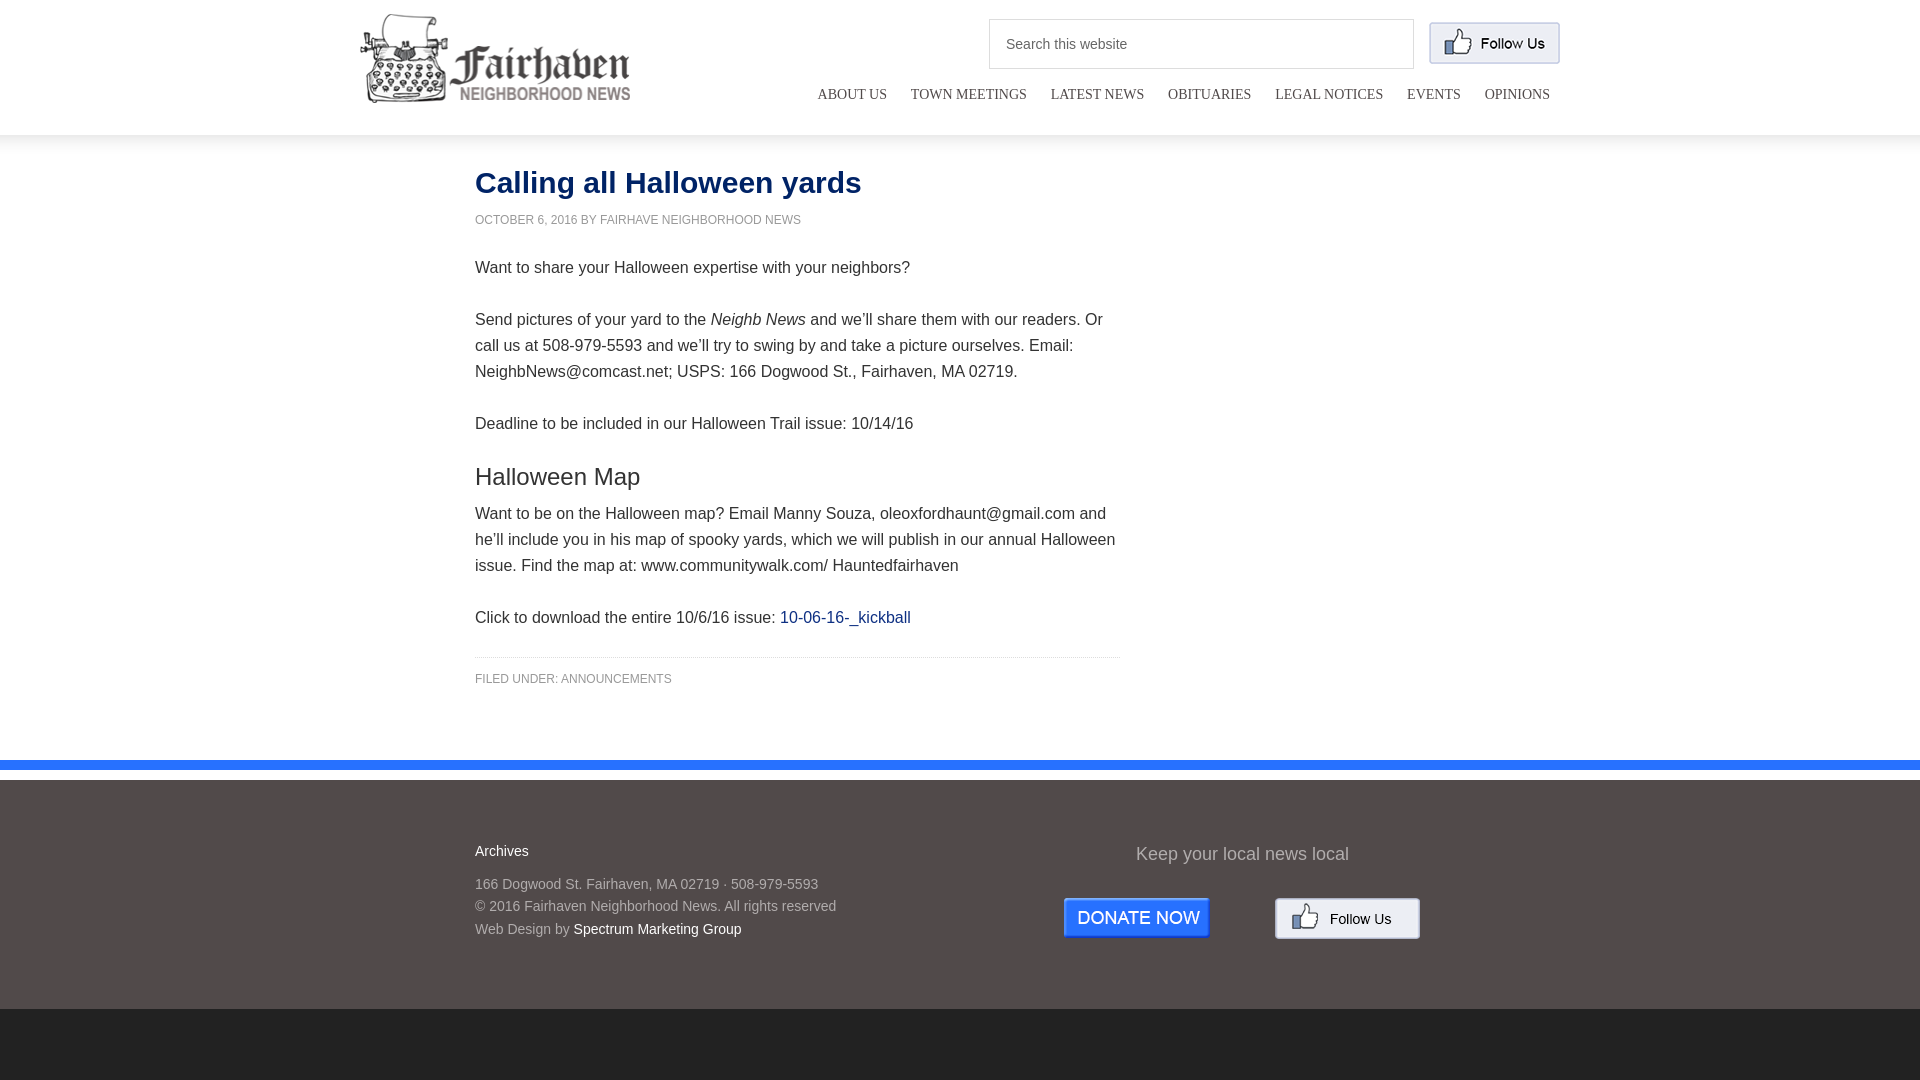  I want to click on Archives, so click(502, 850).